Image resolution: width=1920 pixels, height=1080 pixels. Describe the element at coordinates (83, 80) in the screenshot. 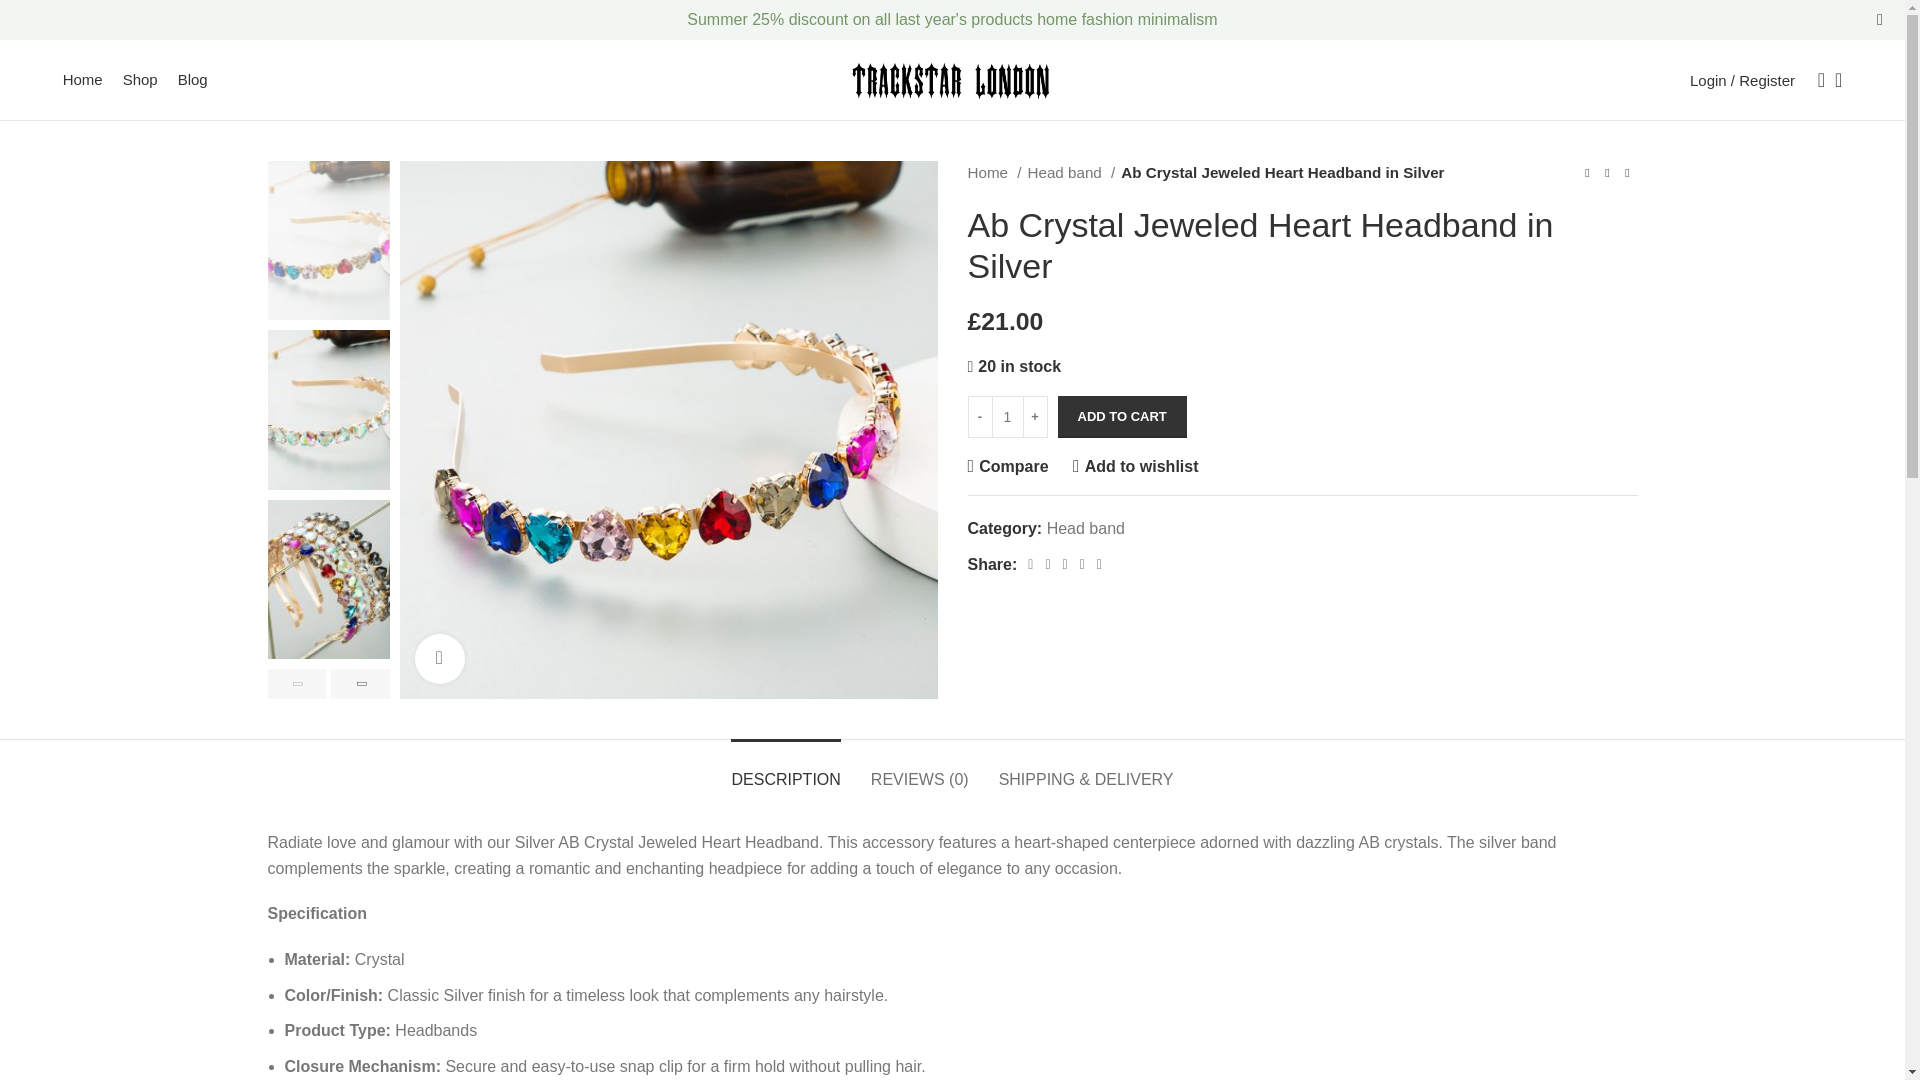

I see `Home` at that location.